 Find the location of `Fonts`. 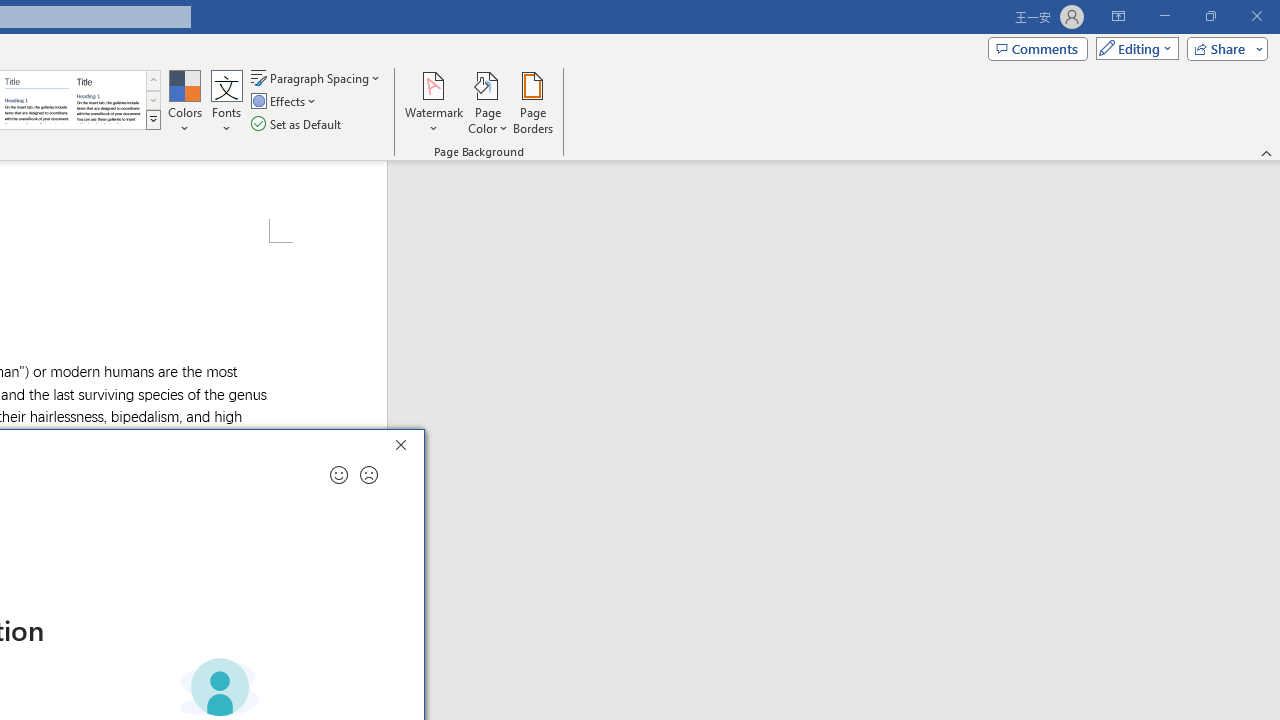

Fonts is located at coordinates (227, 102).